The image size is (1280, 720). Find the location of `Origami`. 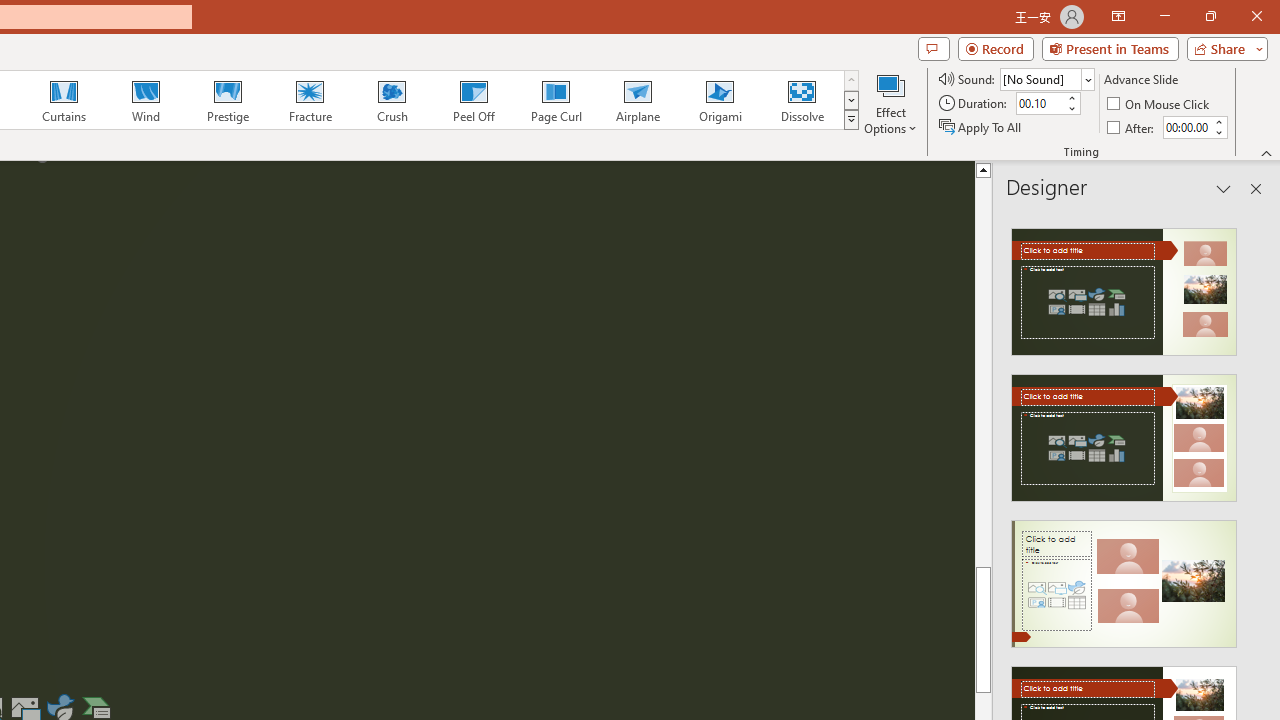

Origami is located at coordinates (720, 100).